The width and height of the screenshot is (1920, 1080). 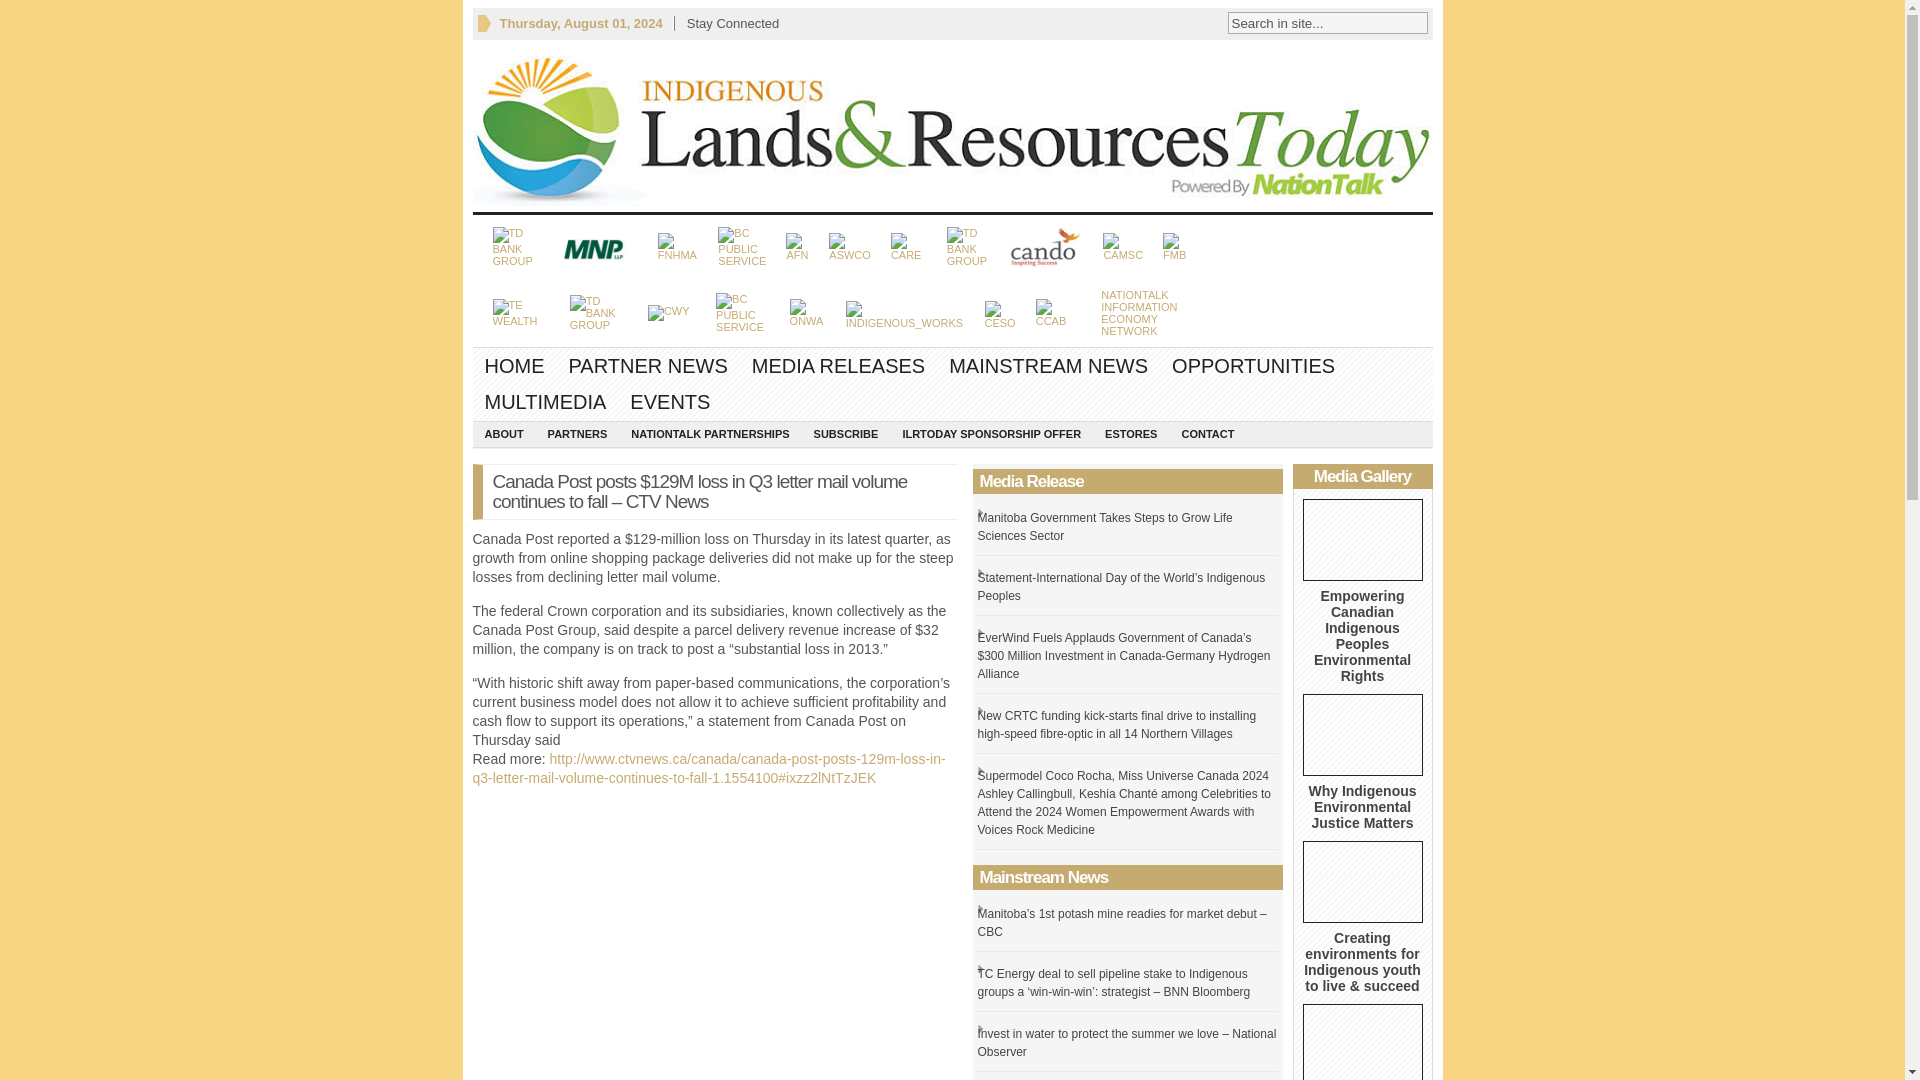 What do you see at coordinates (1362, 806) in the screenshot?
I see `Today's Top Aboriginal Lands and Resources News` at bounding box center [1362, 806].